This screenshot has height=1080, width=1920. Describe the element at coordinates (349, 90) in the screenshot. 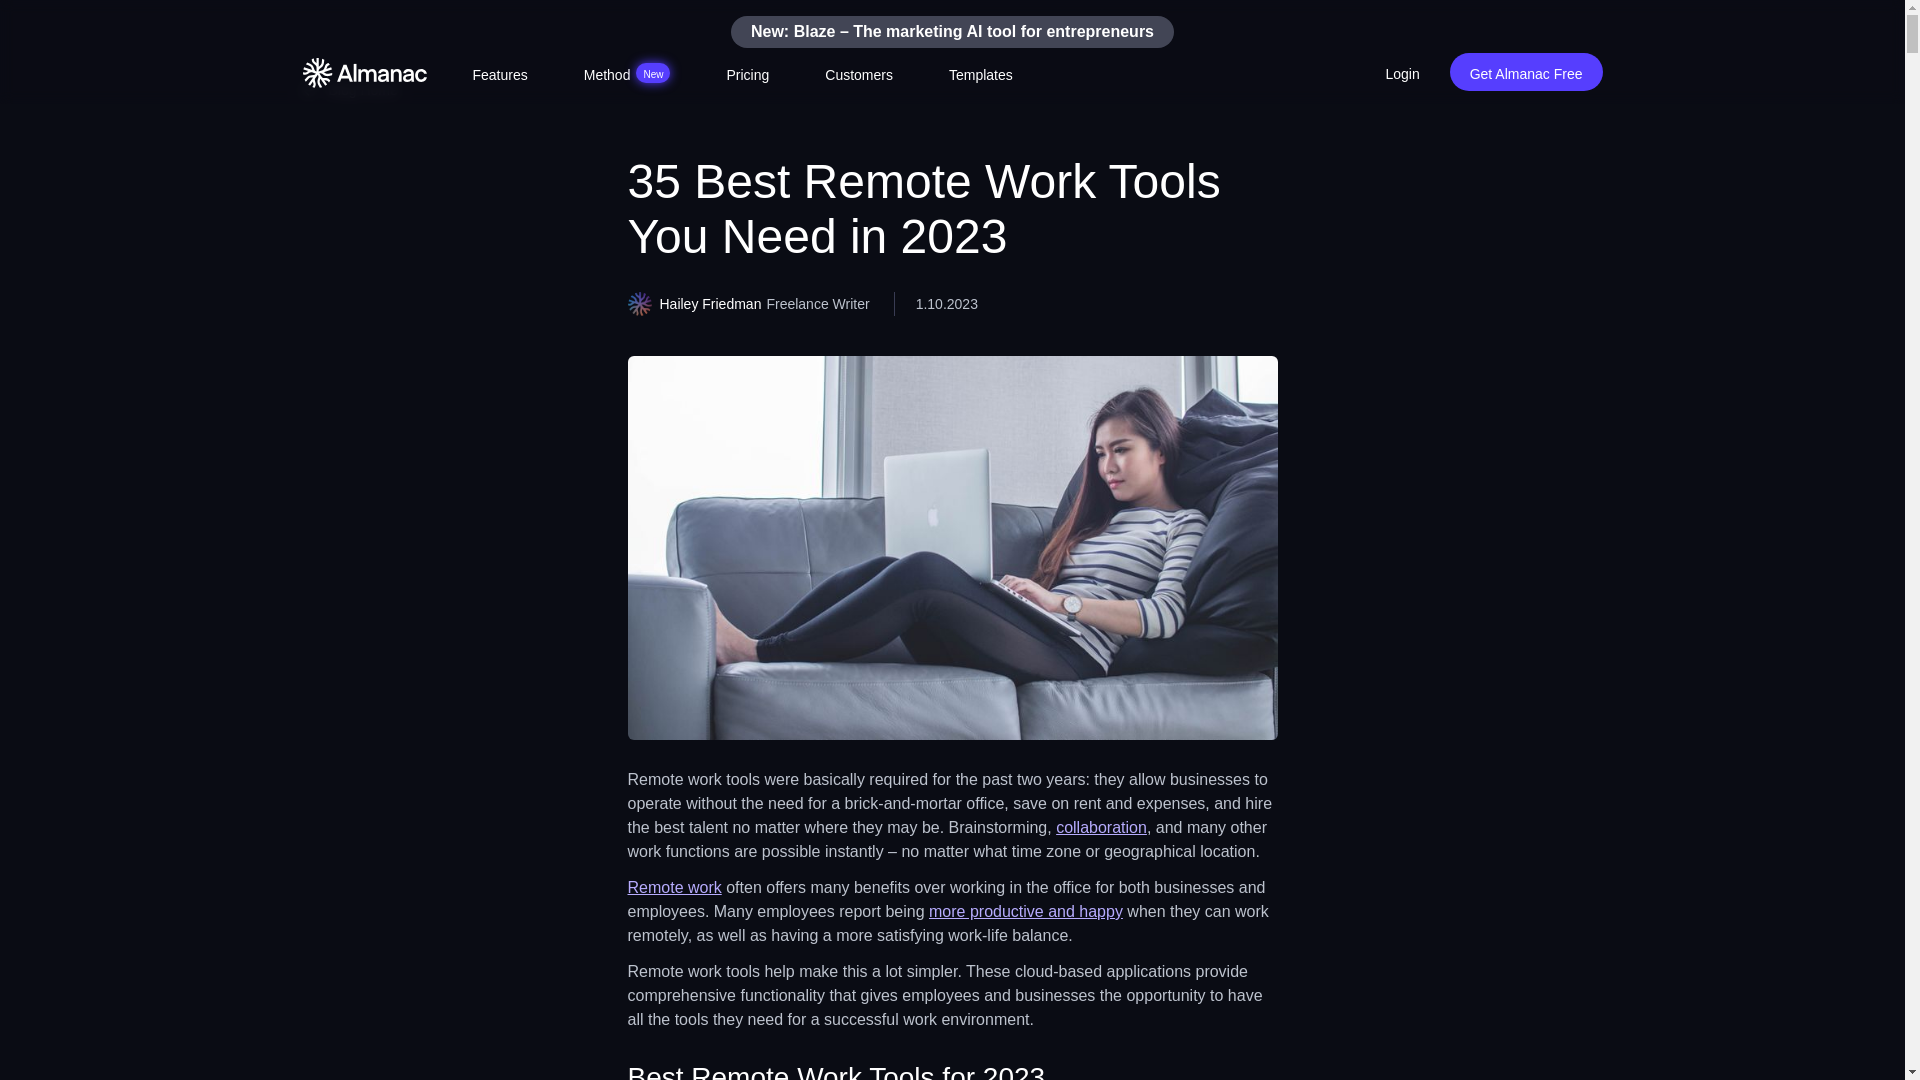

I see `Blog Home` at that location.